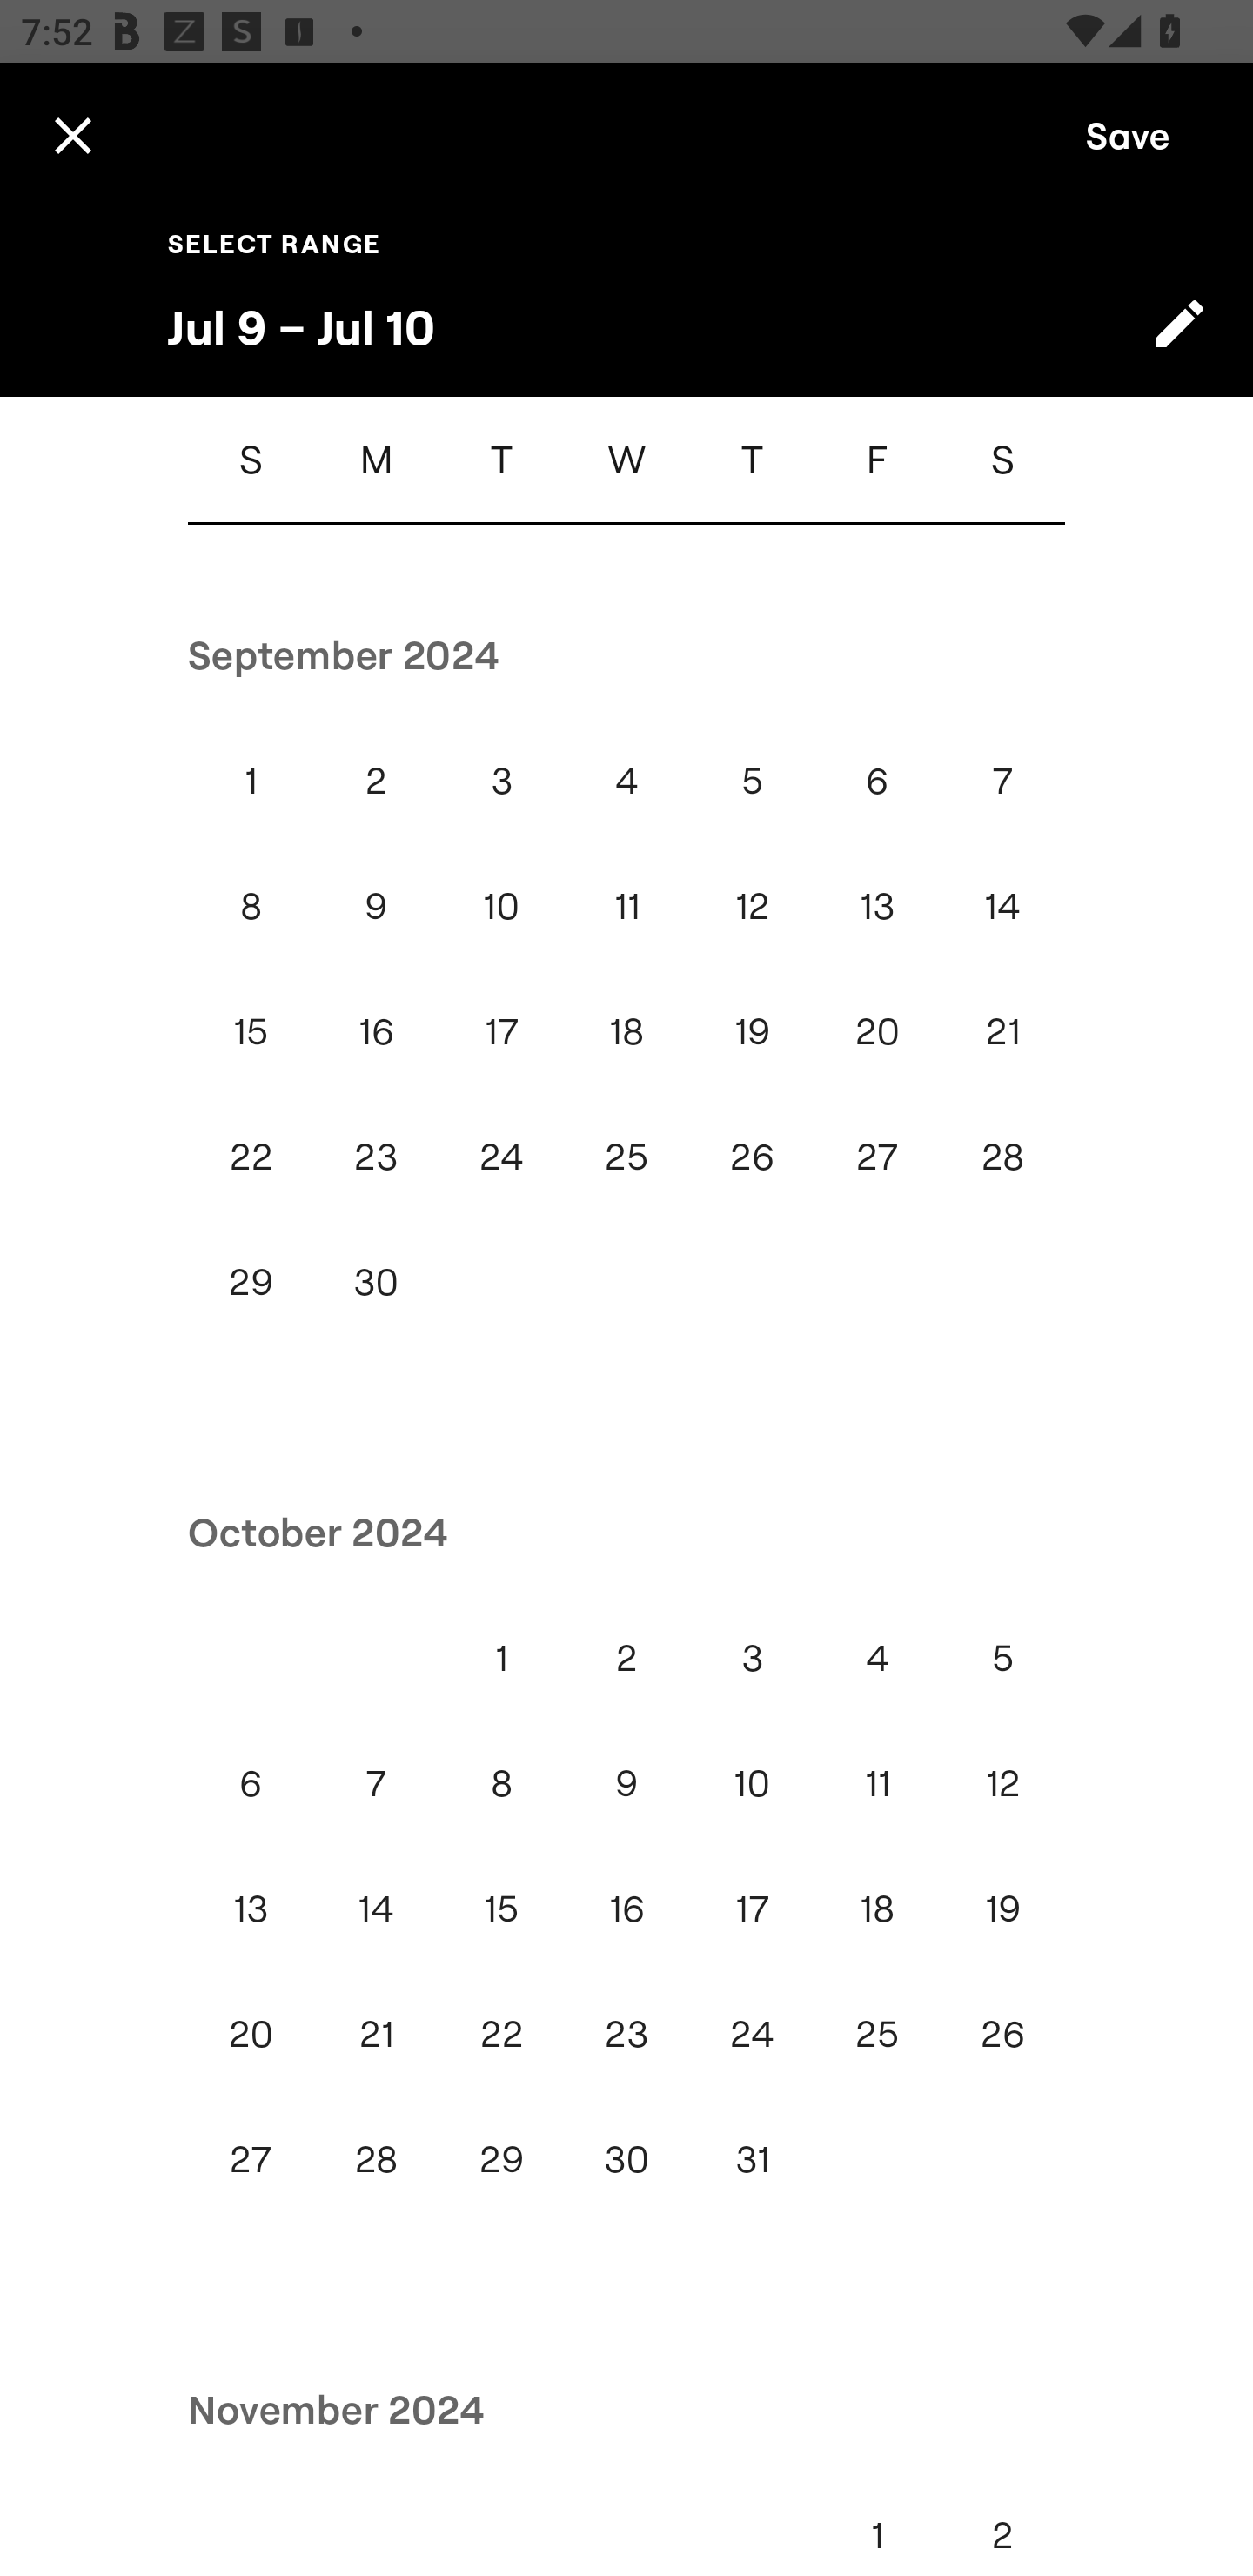 This screenshot has height=2576, width=1253. What do you see at coordinates (752, 1784) in the screenshot?
I see `10 Thu, Oct 10` at bounding box center [752, 1784].